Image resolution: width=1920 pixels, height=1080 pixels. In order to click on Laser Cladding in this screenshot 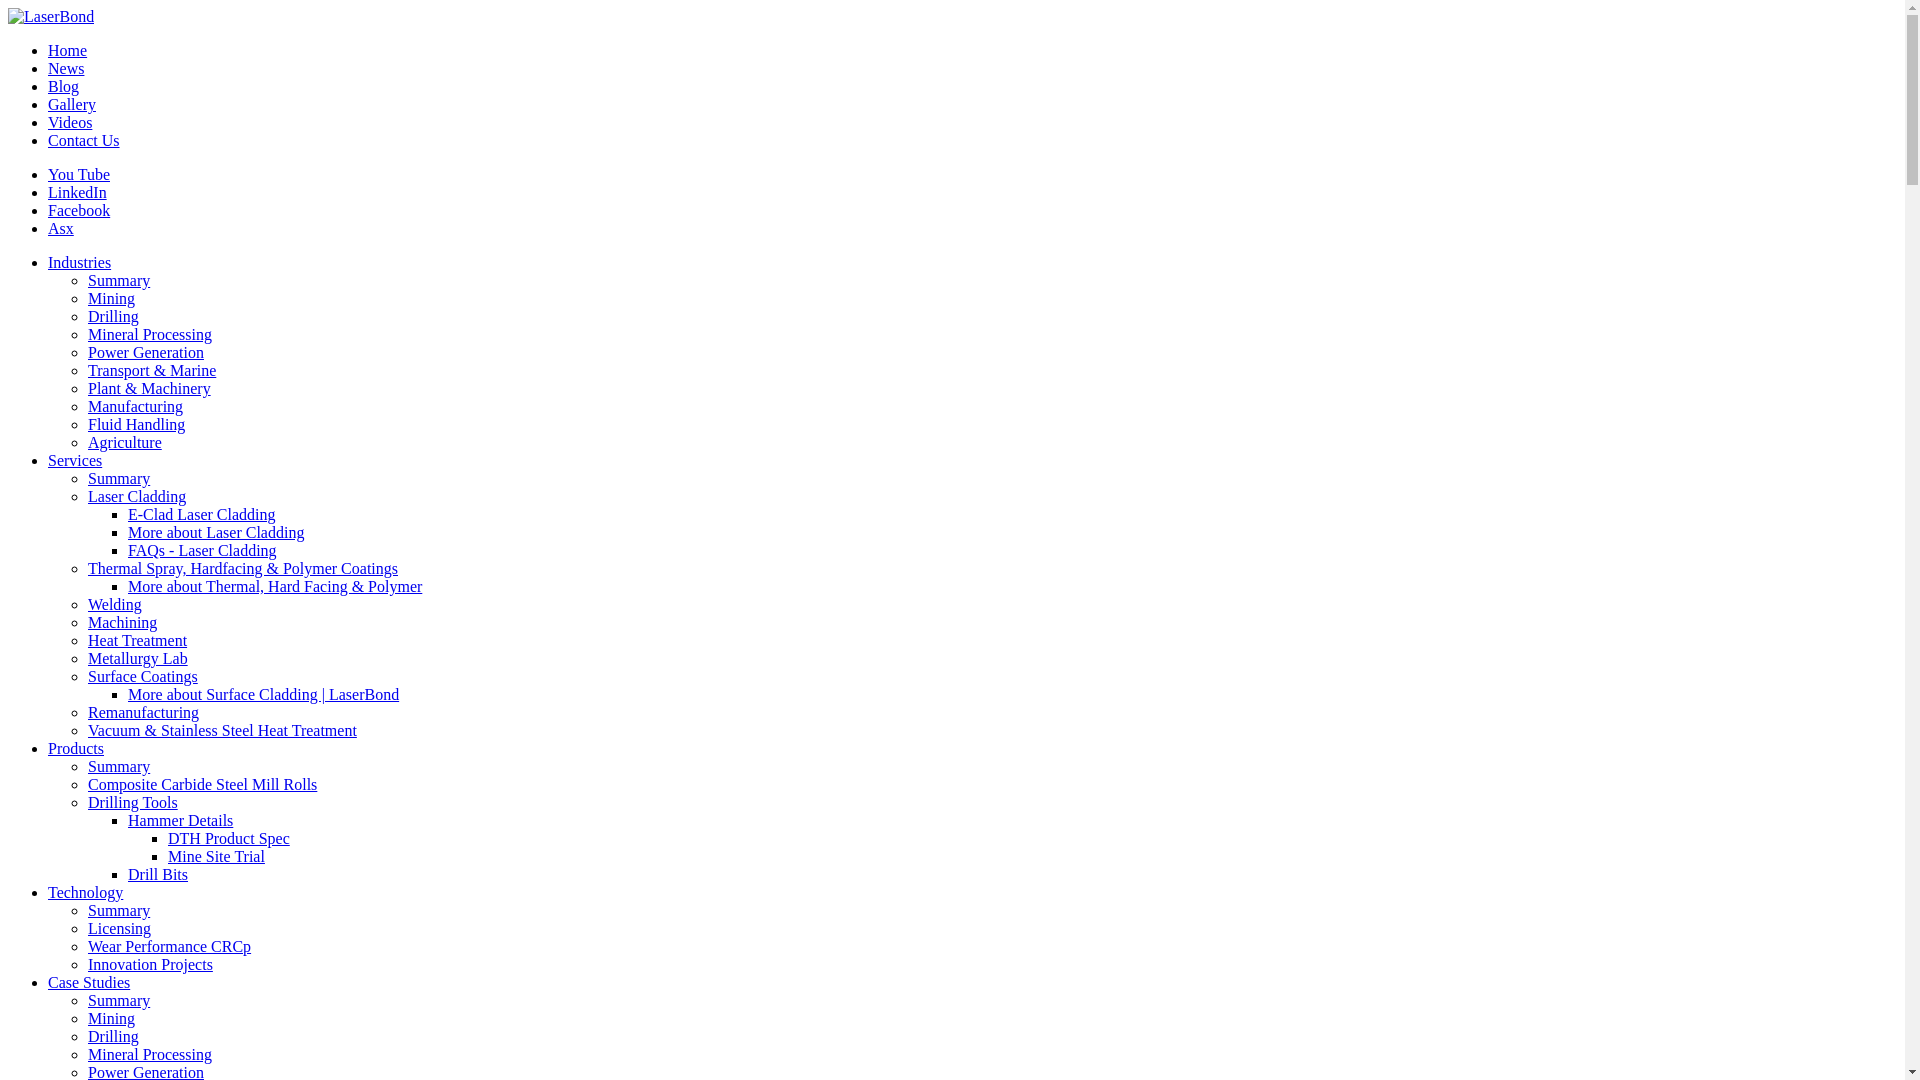, I will do `click(137, 496)`.